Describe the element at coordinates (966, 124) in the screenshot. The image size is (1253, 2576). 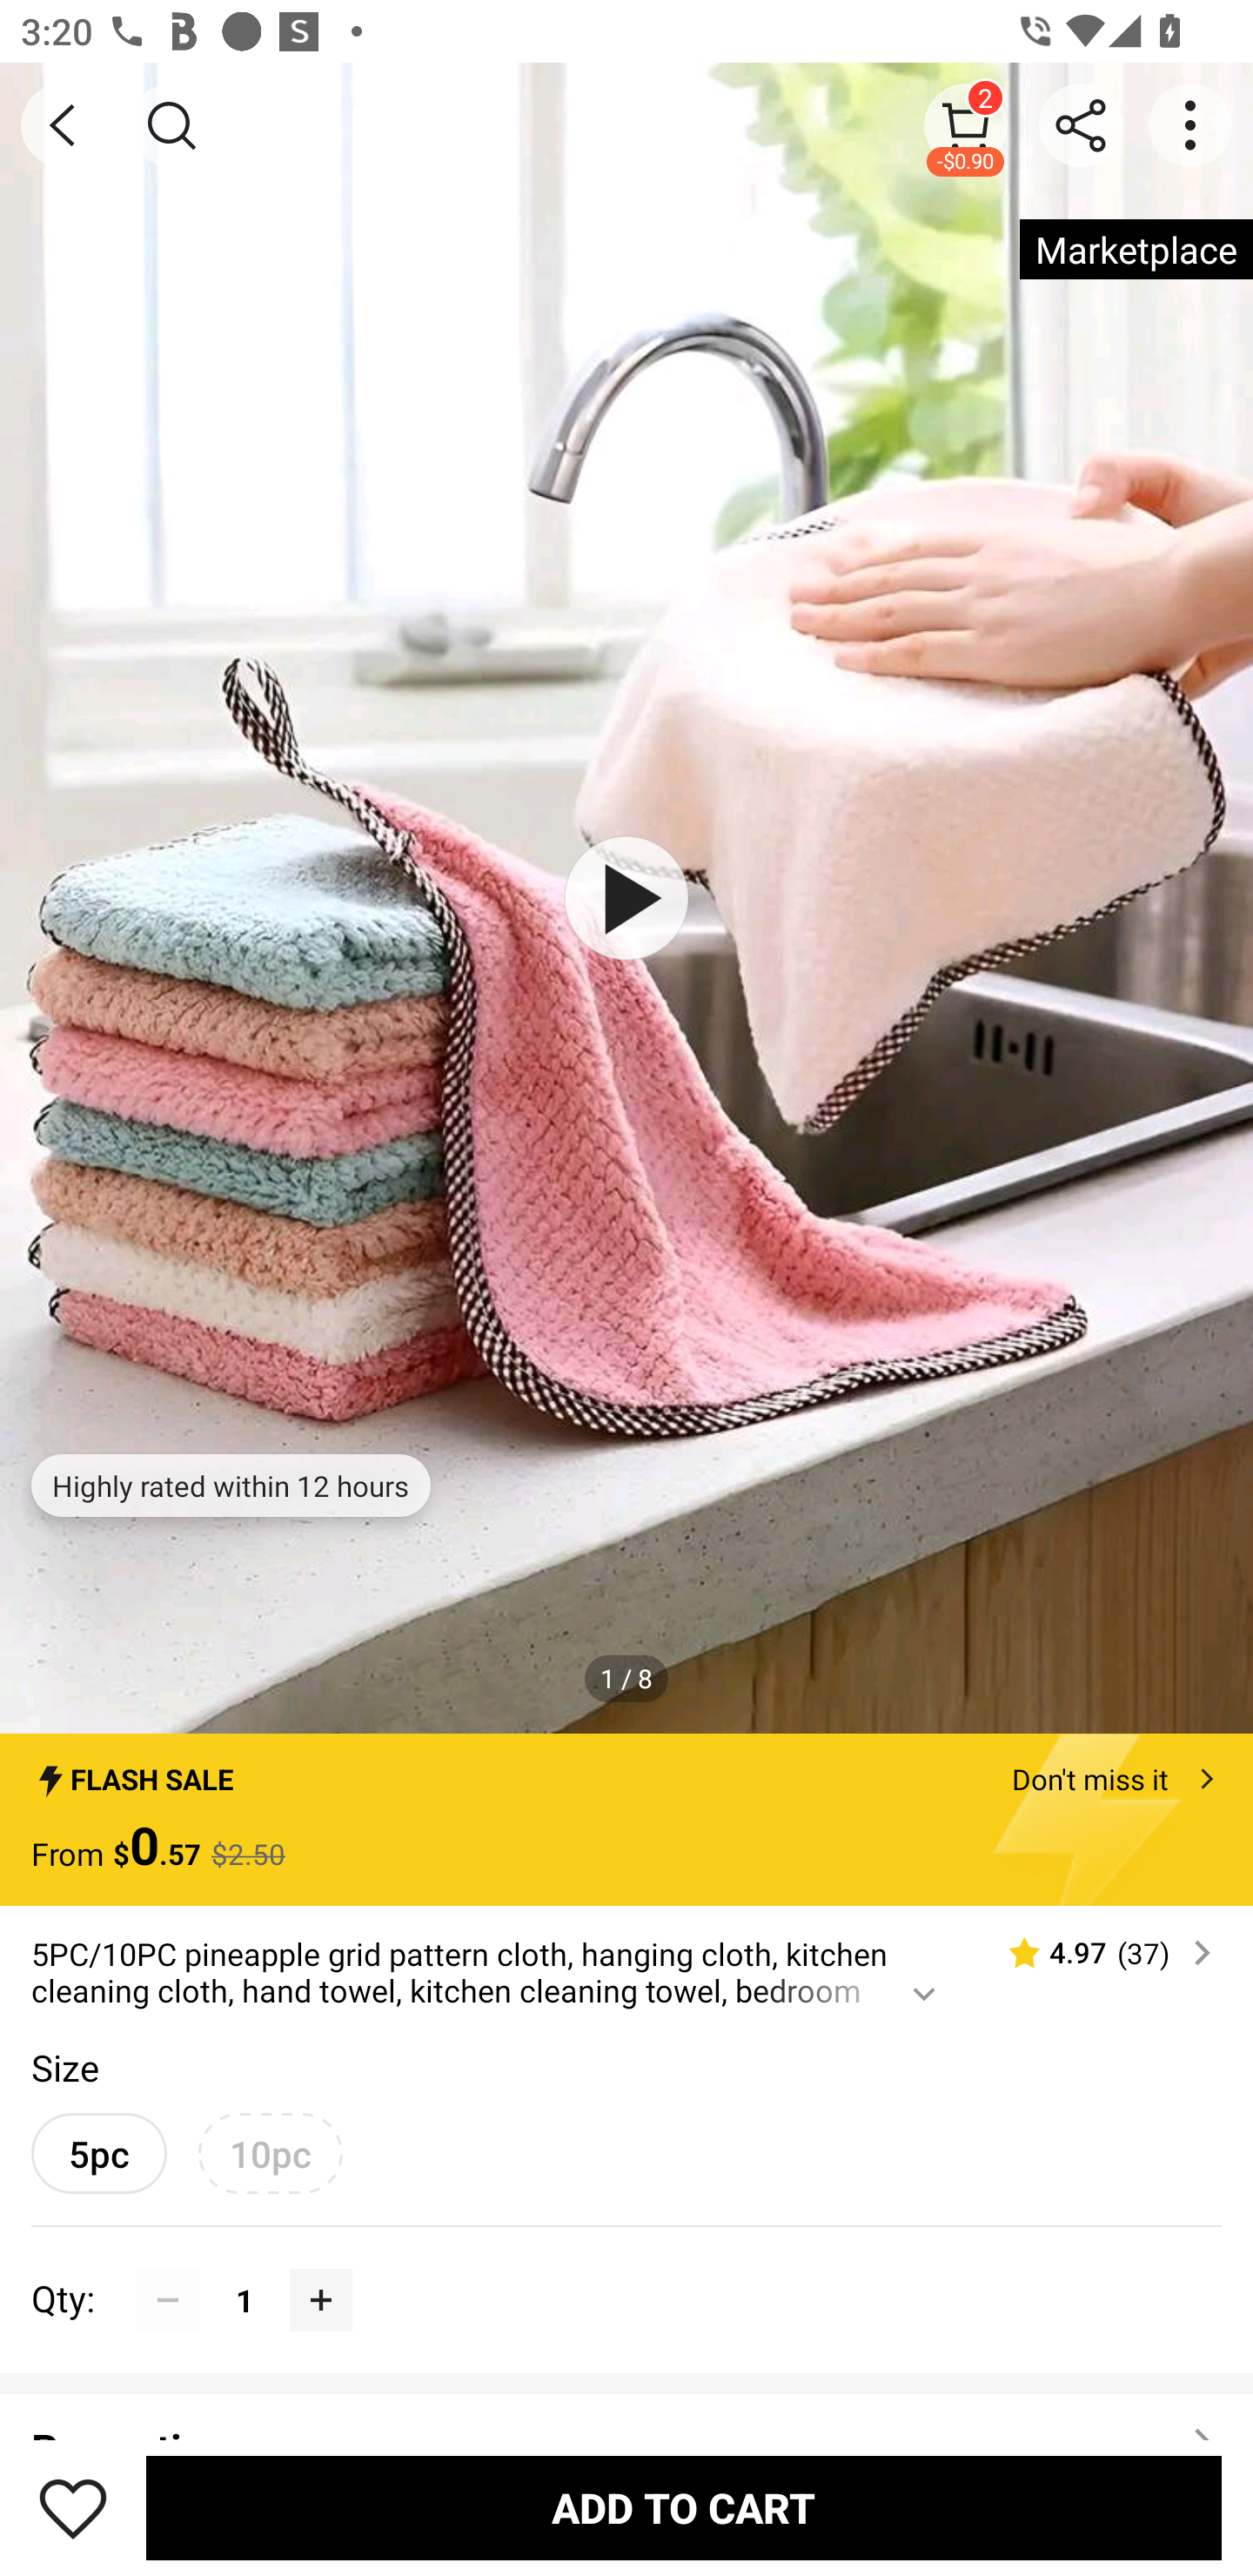
I see `2 -$0.90` at that location.